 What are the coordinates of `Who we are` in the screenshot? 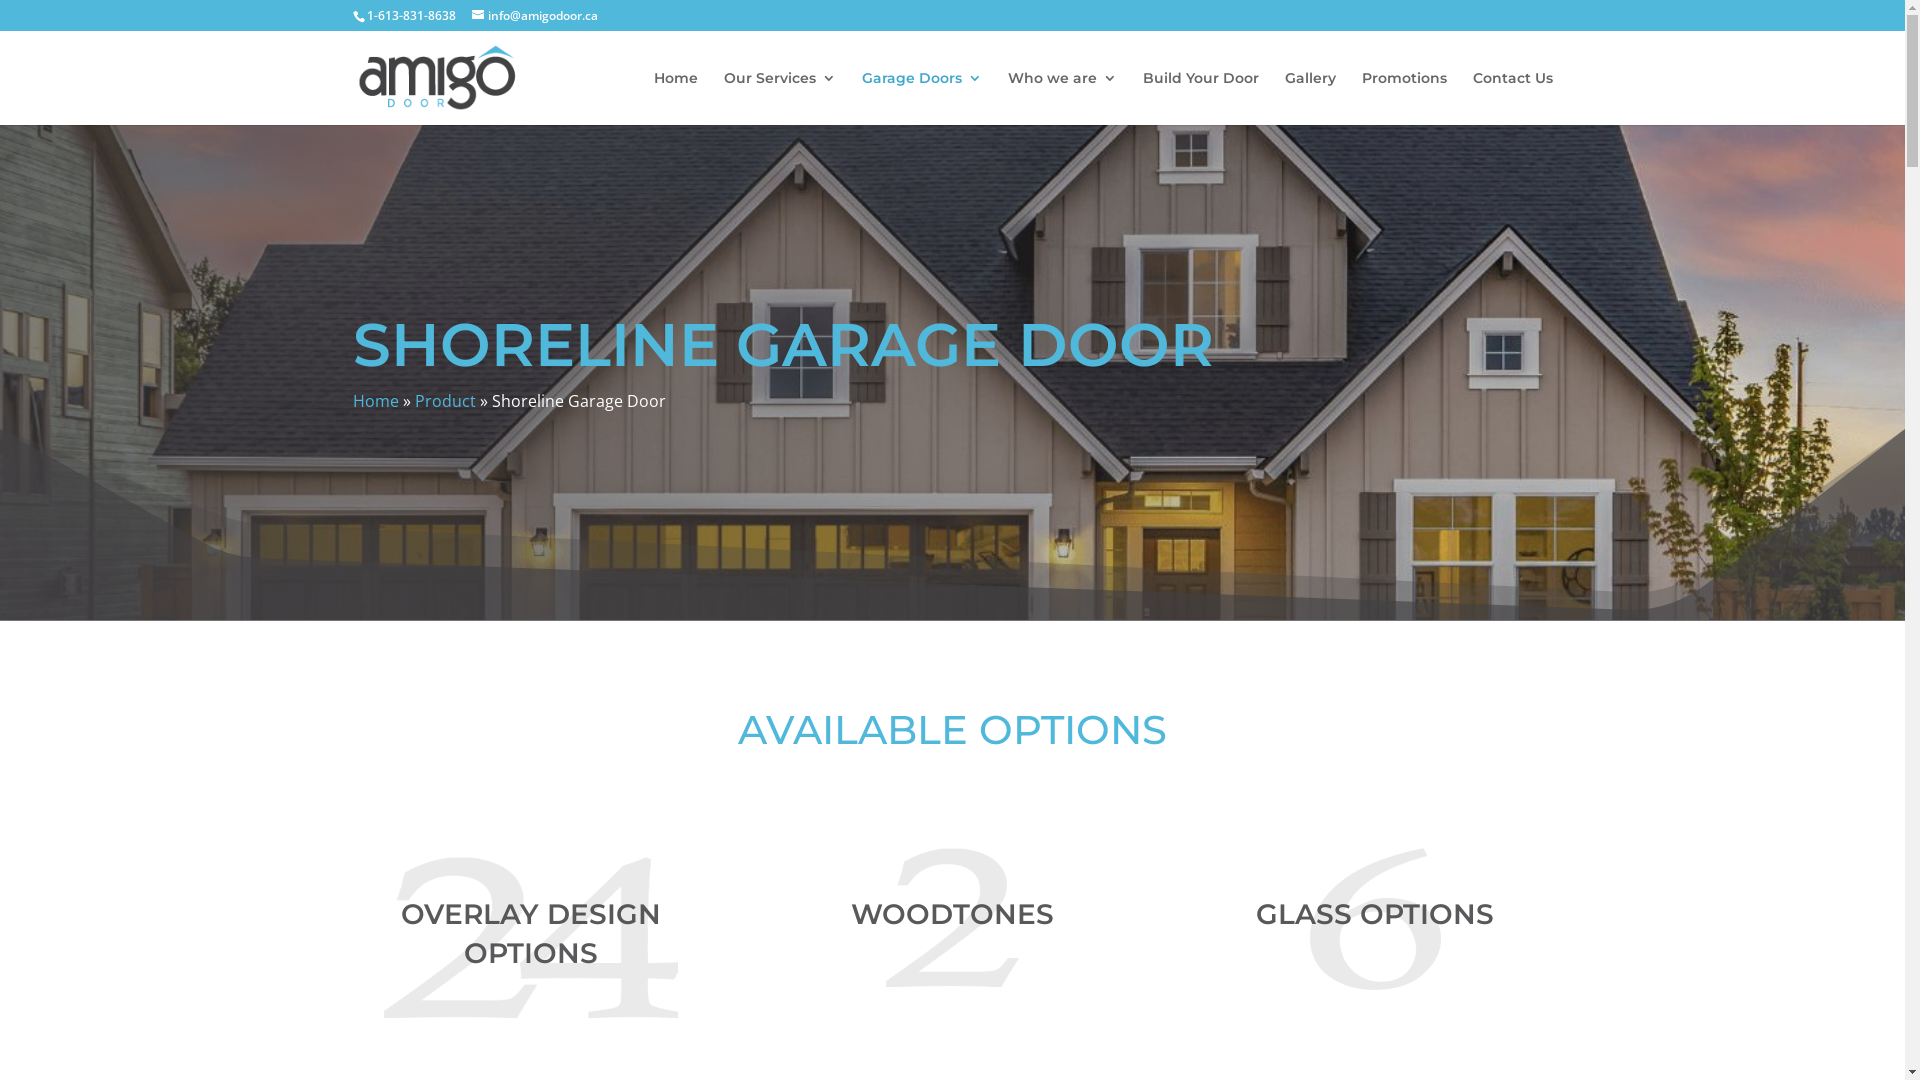 It's located at (1062, 98).